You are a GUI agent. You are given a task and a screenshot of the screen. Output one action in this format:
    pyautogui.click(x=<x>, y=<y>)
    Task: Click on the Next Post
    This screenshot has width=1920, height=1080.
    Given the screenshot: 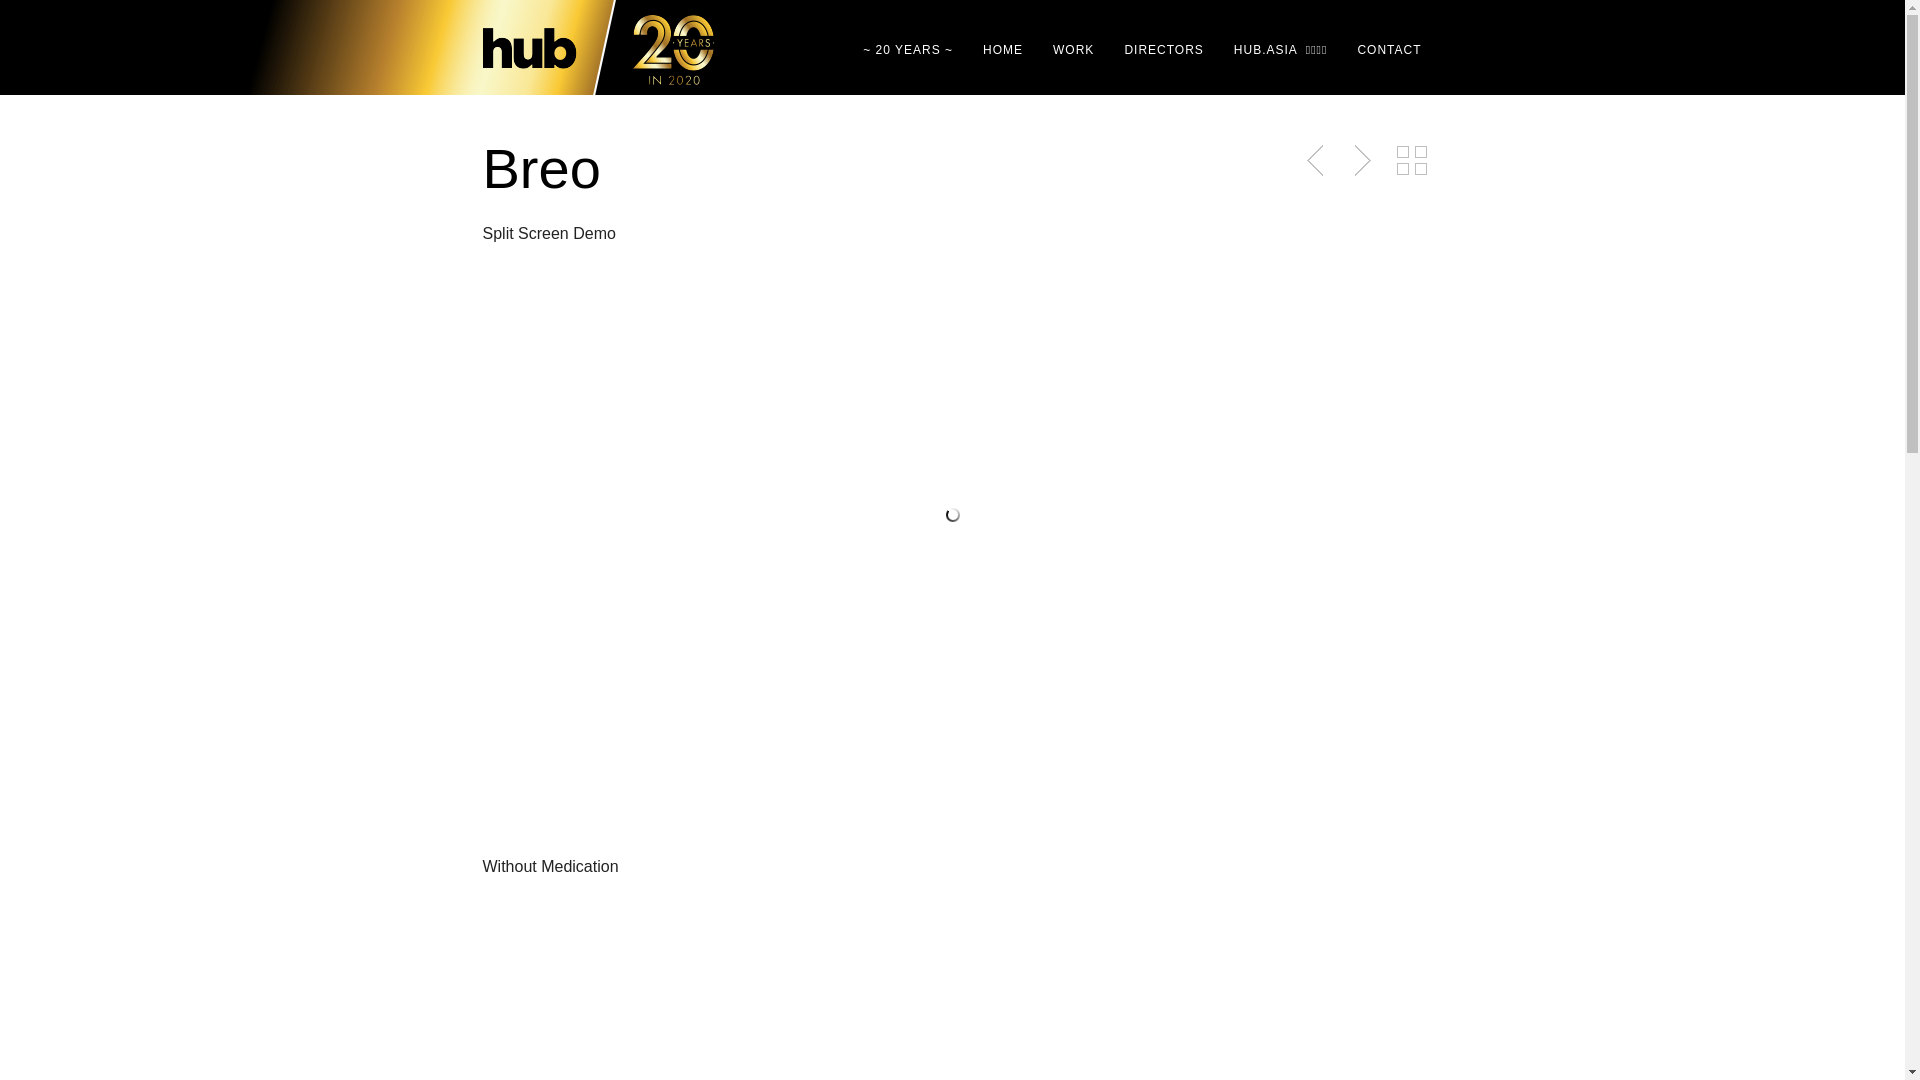 What is the action you would take?
    pyautogui.click(x=1359, y=161)
    